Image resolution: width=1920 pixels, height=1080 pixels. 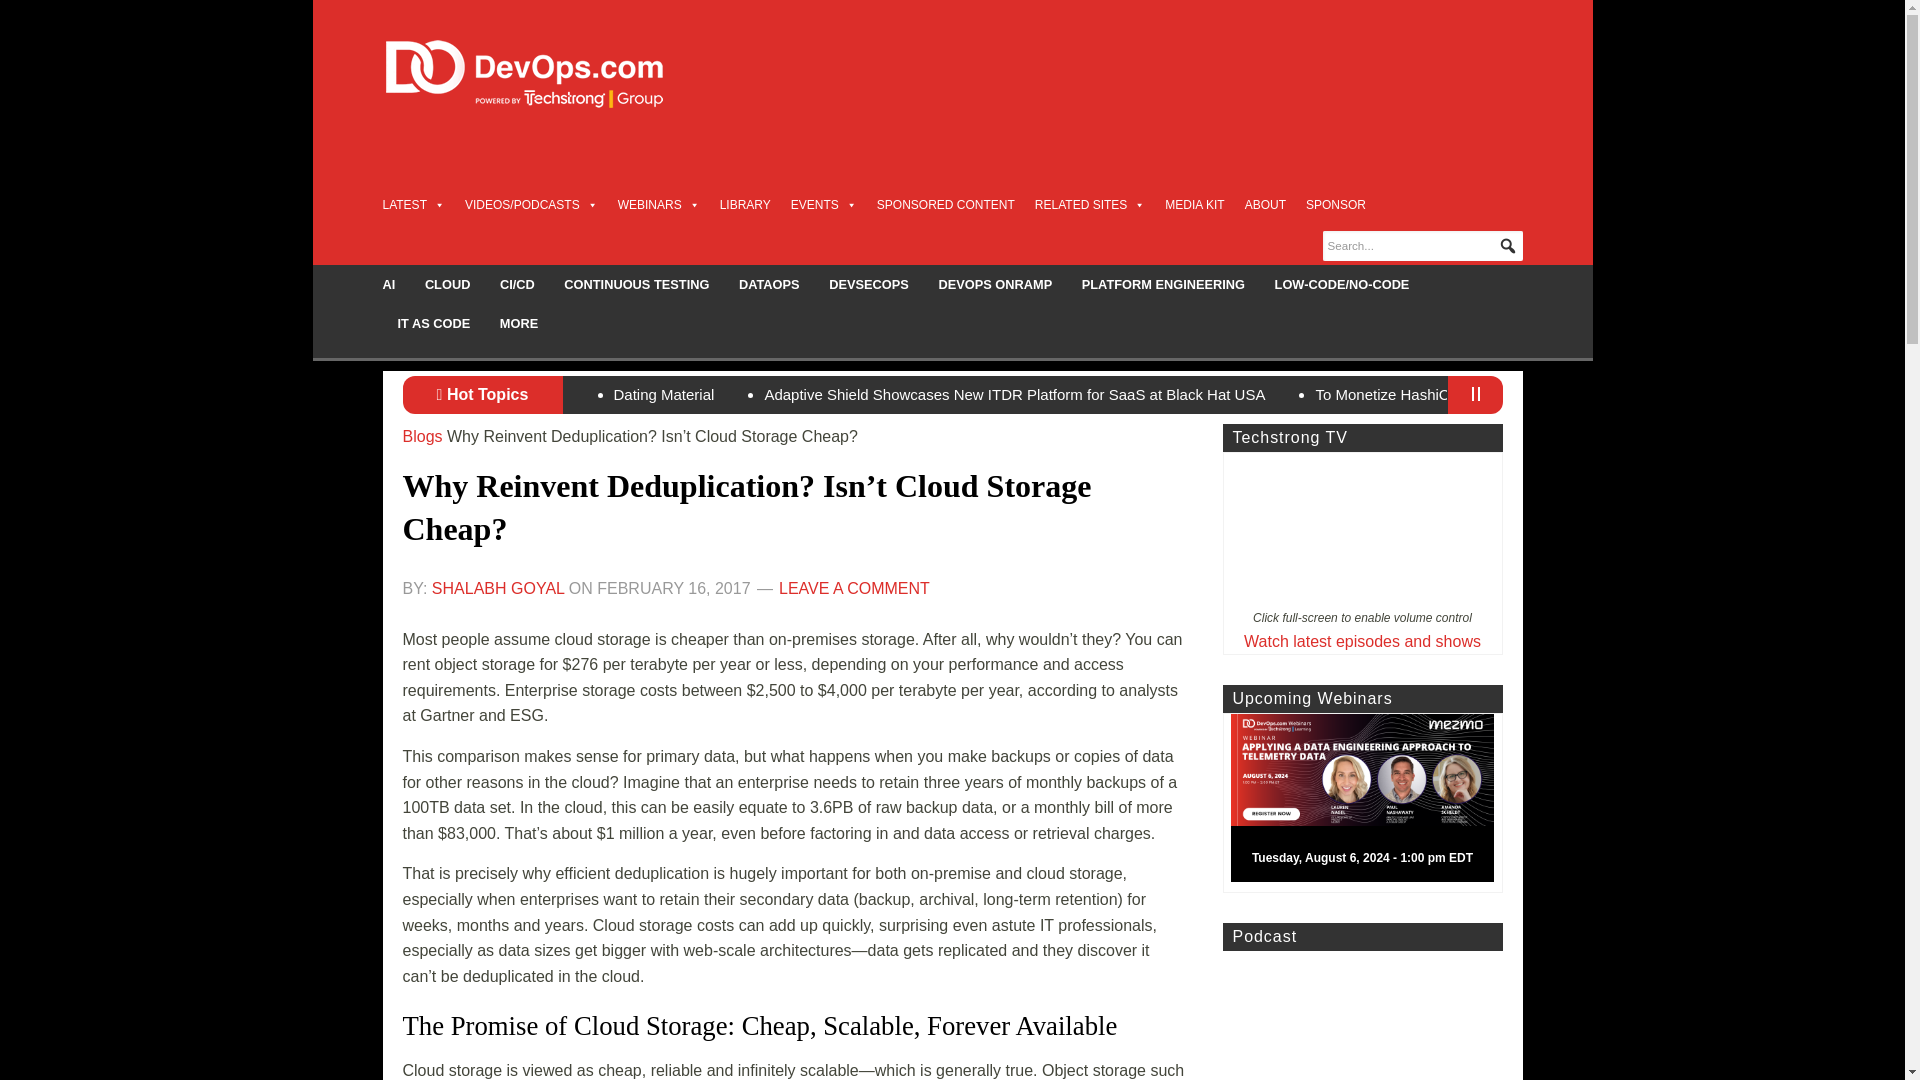 I want to click on SPONSORED CONTENT, so click(x=946, y=204).